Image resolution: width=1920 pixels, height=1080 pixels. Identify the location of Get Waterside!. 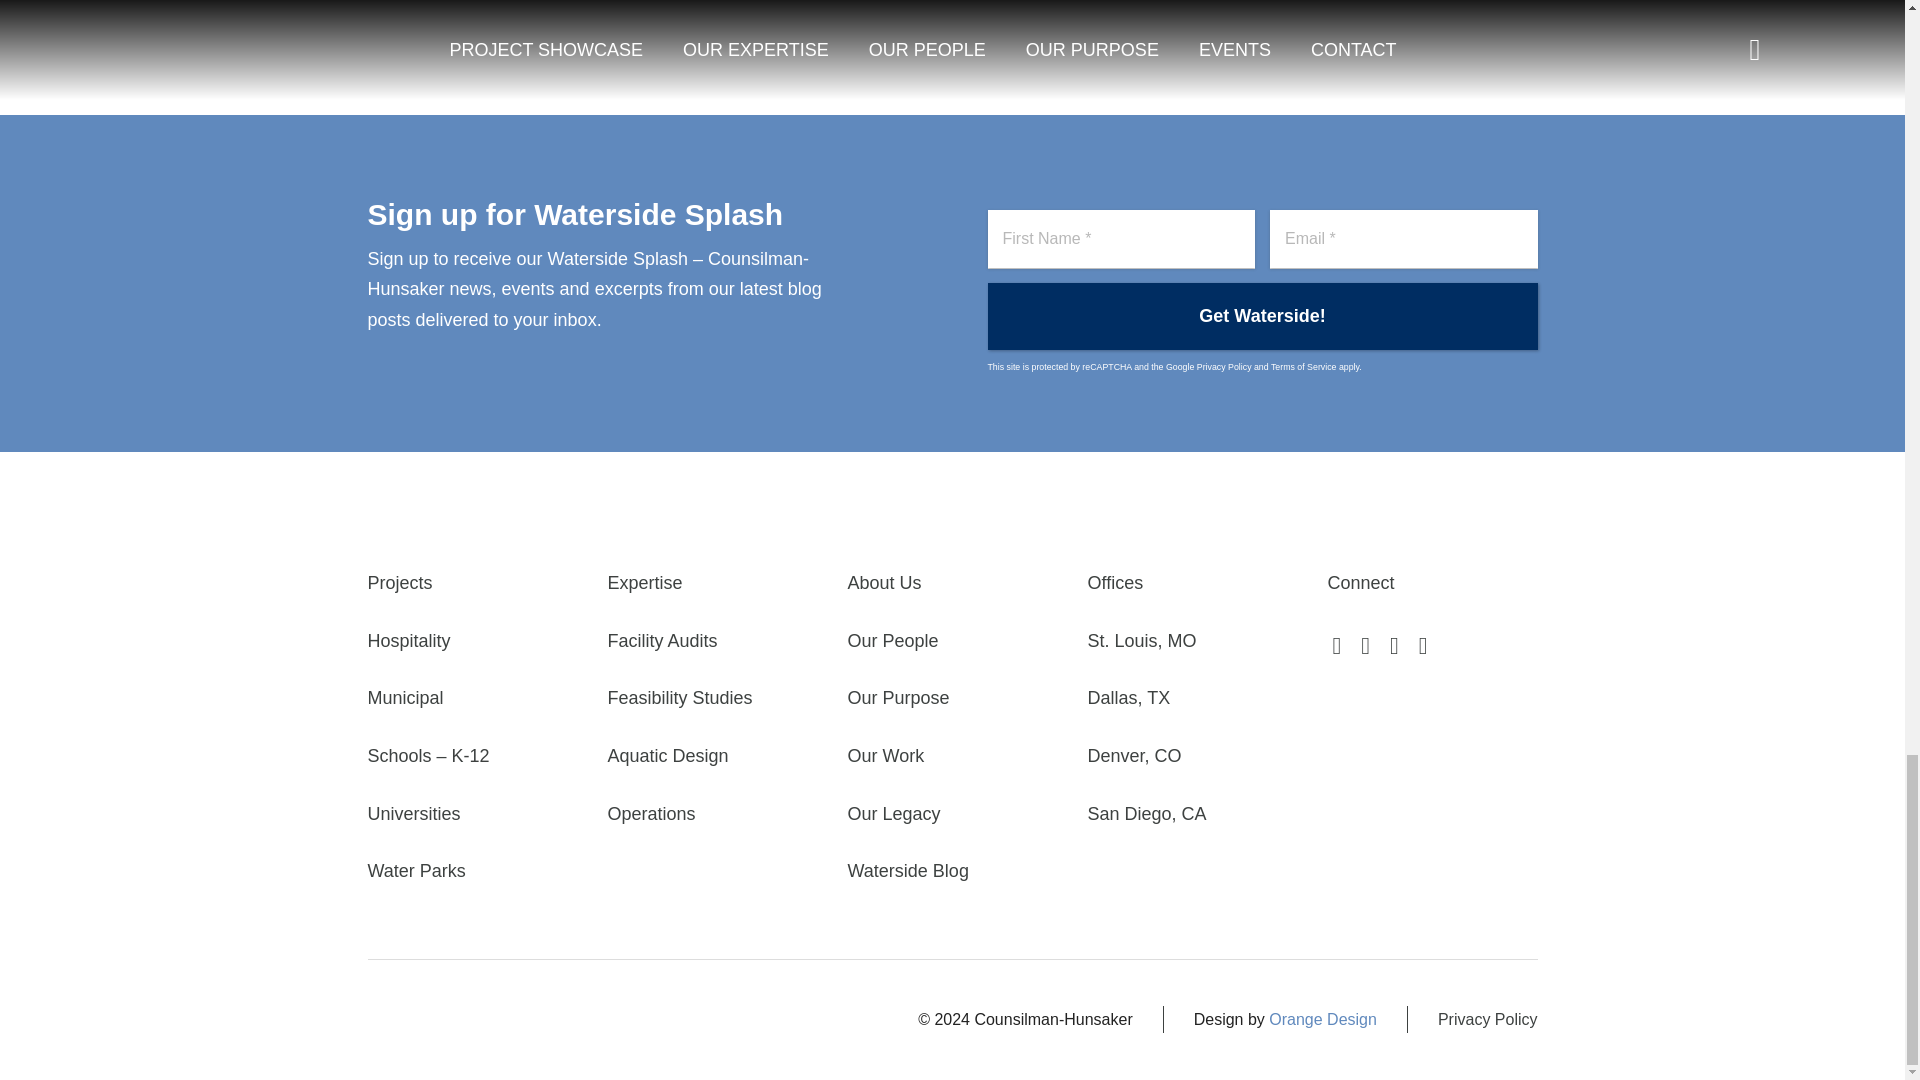
(1262, 316).